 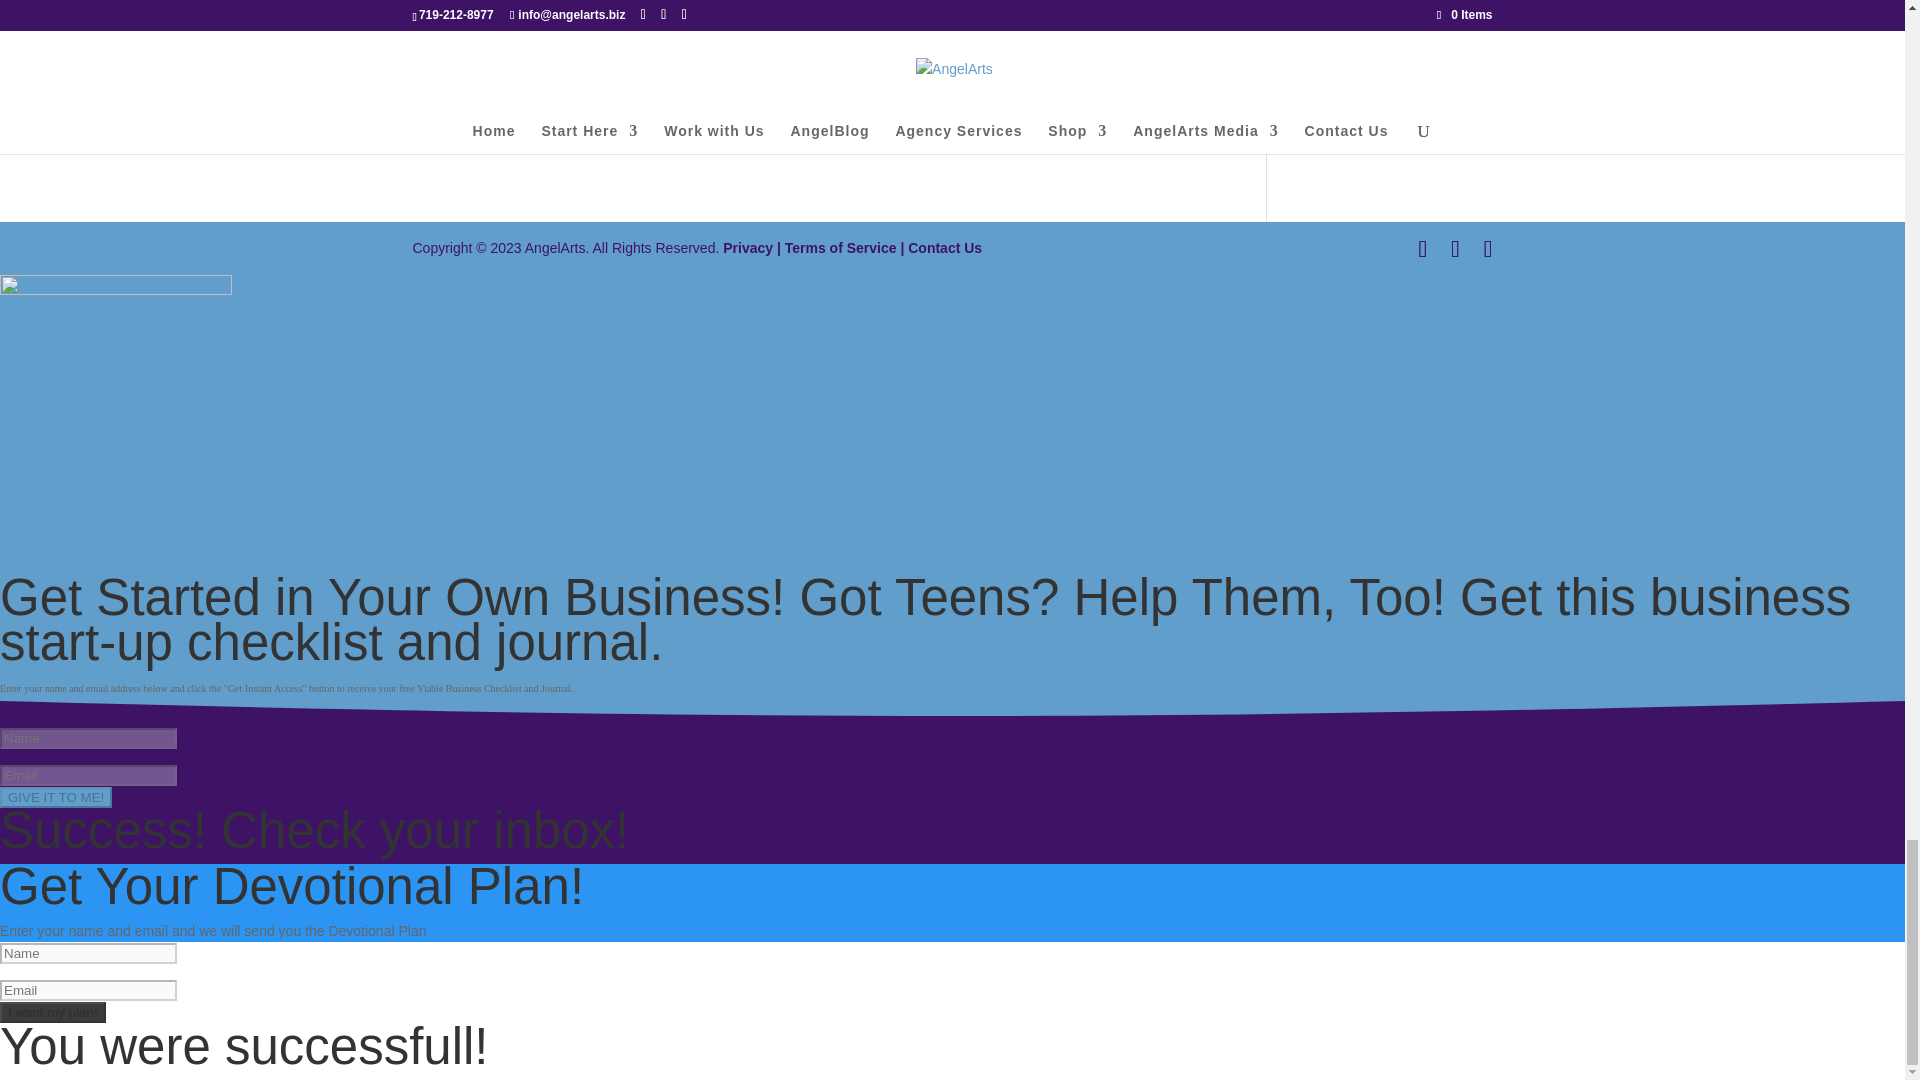 I want to click on Submit Comment, so click(x=1108, y=24).